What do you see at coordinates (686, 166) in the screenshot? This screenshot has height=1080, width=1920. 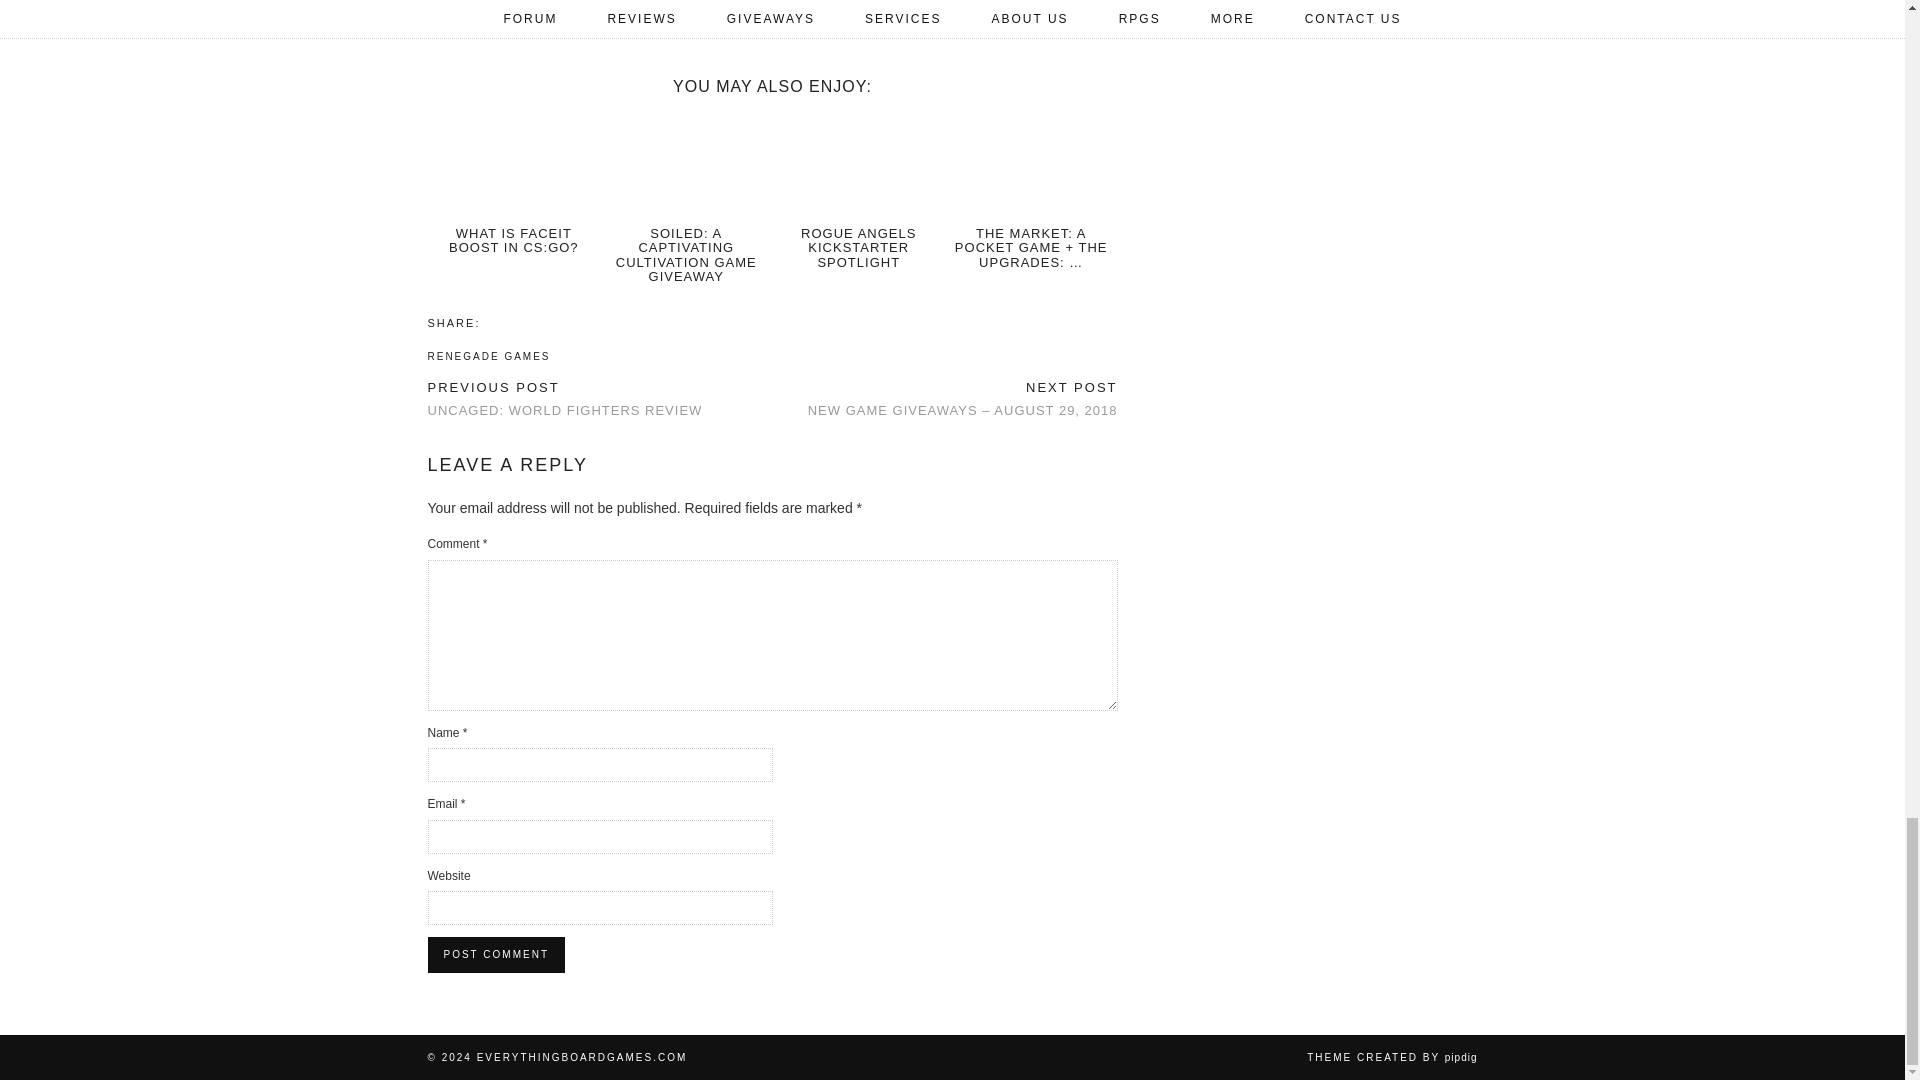 I see `Soiled: A Captivating Cultivation Game Giveaway` at bounding box center [686, 166].